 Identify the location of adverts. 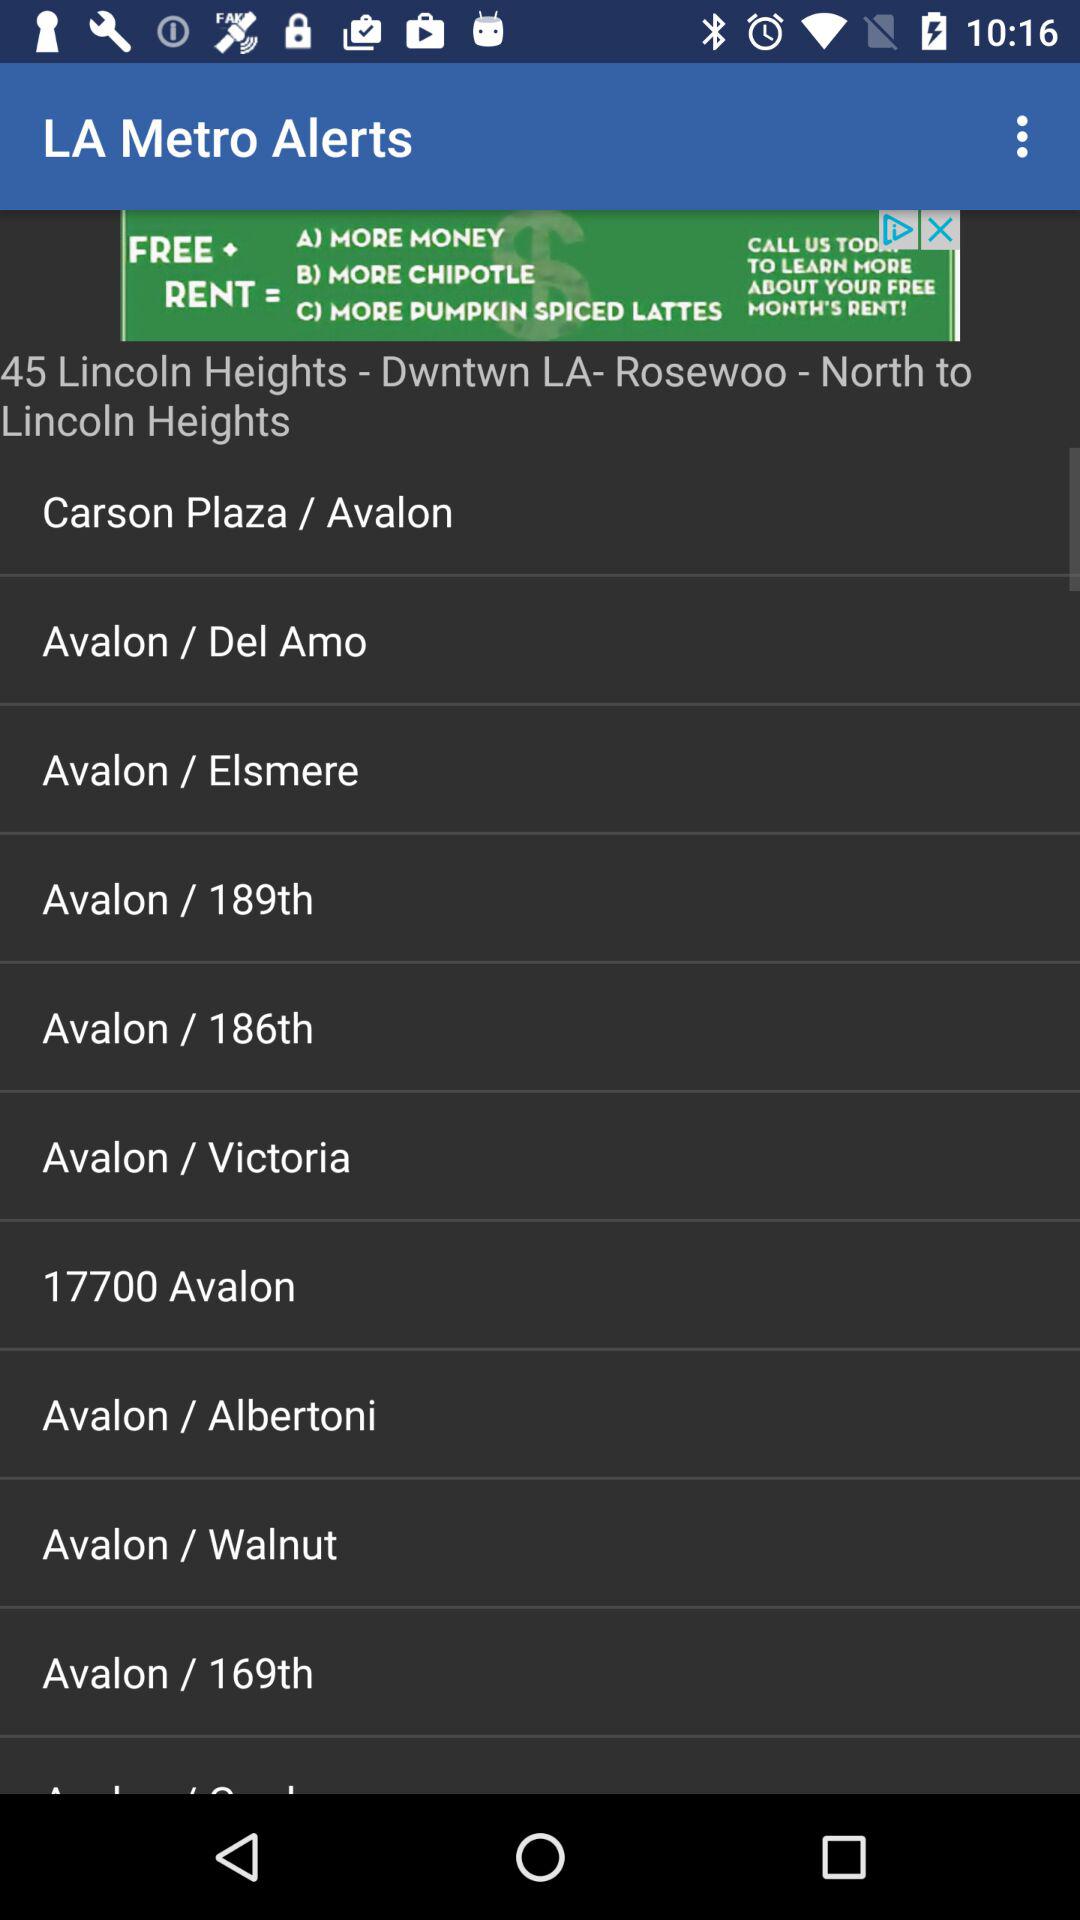
(540, 276).